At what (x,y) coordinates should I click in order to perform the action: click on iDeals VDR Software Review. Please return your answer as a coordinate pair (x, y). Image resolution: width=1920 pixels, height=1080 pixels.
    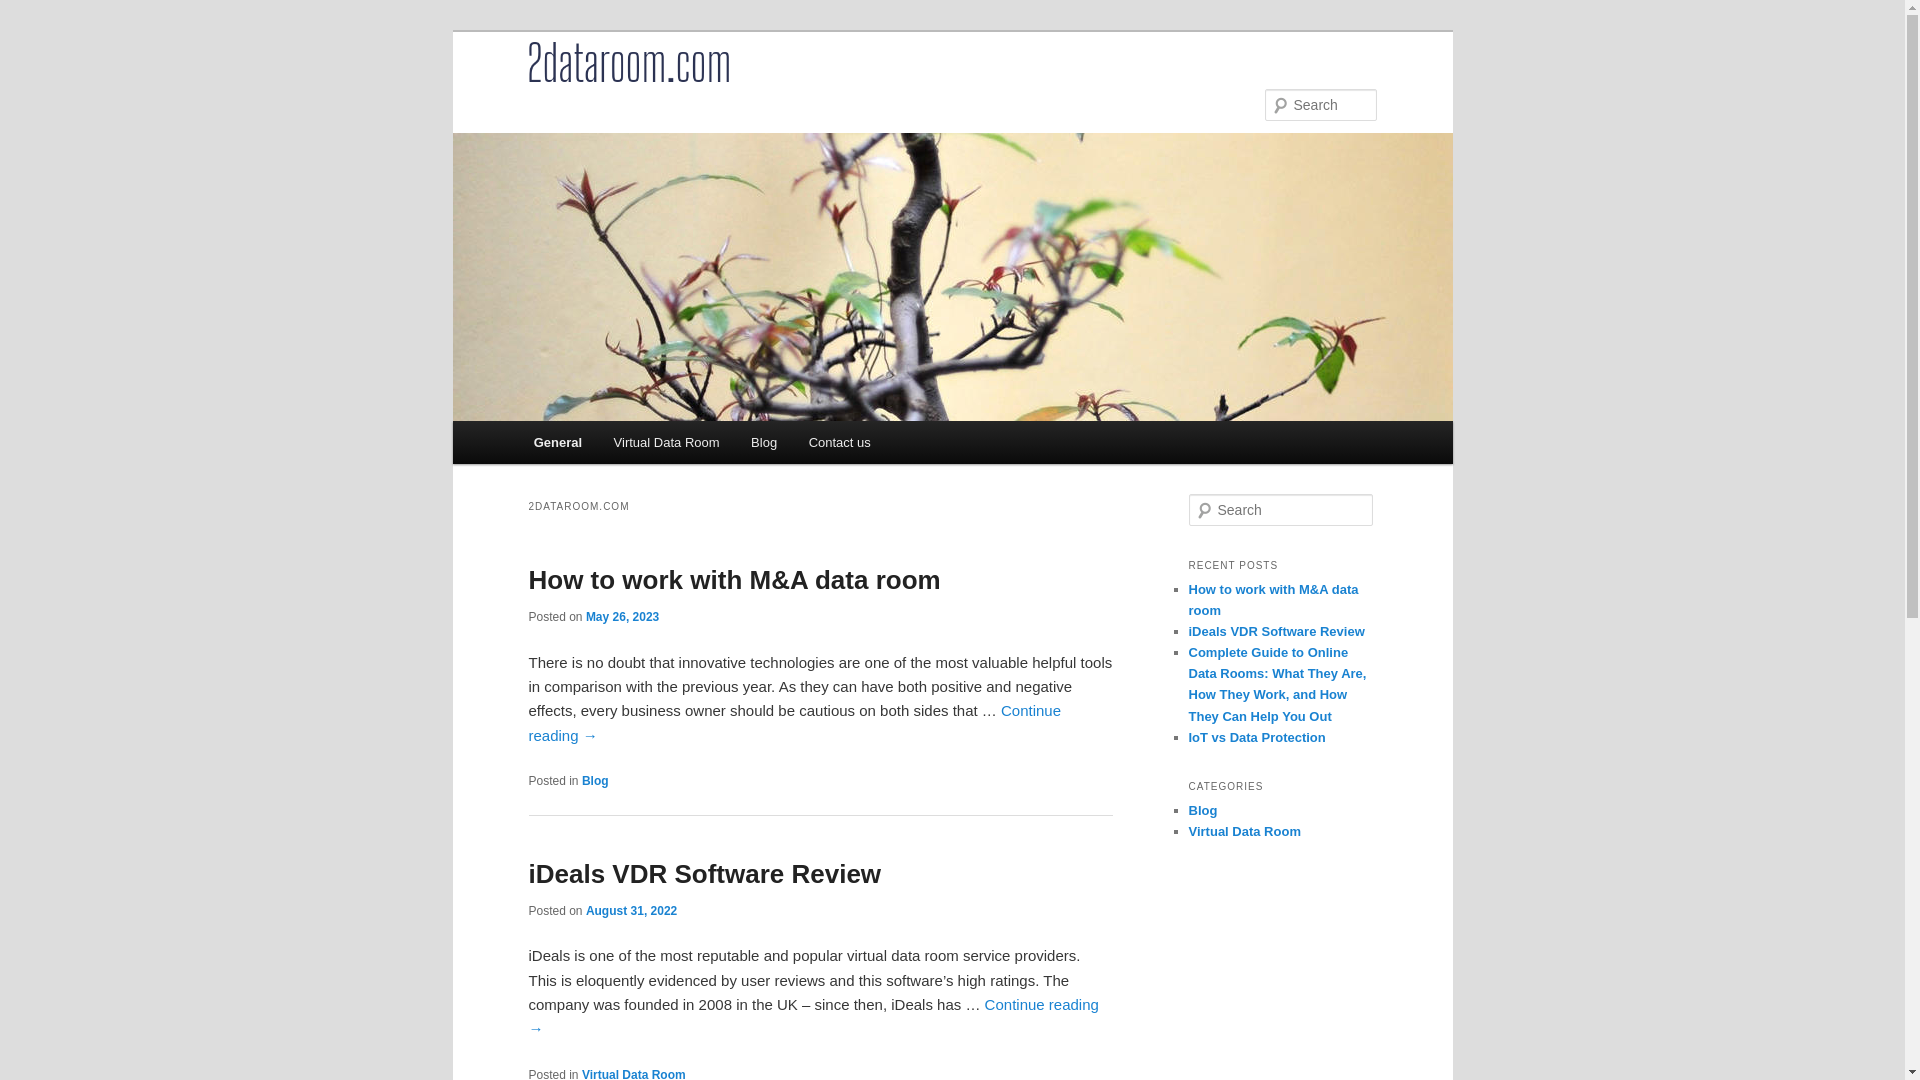
    Looking at the image, I should click on (1276, 631).